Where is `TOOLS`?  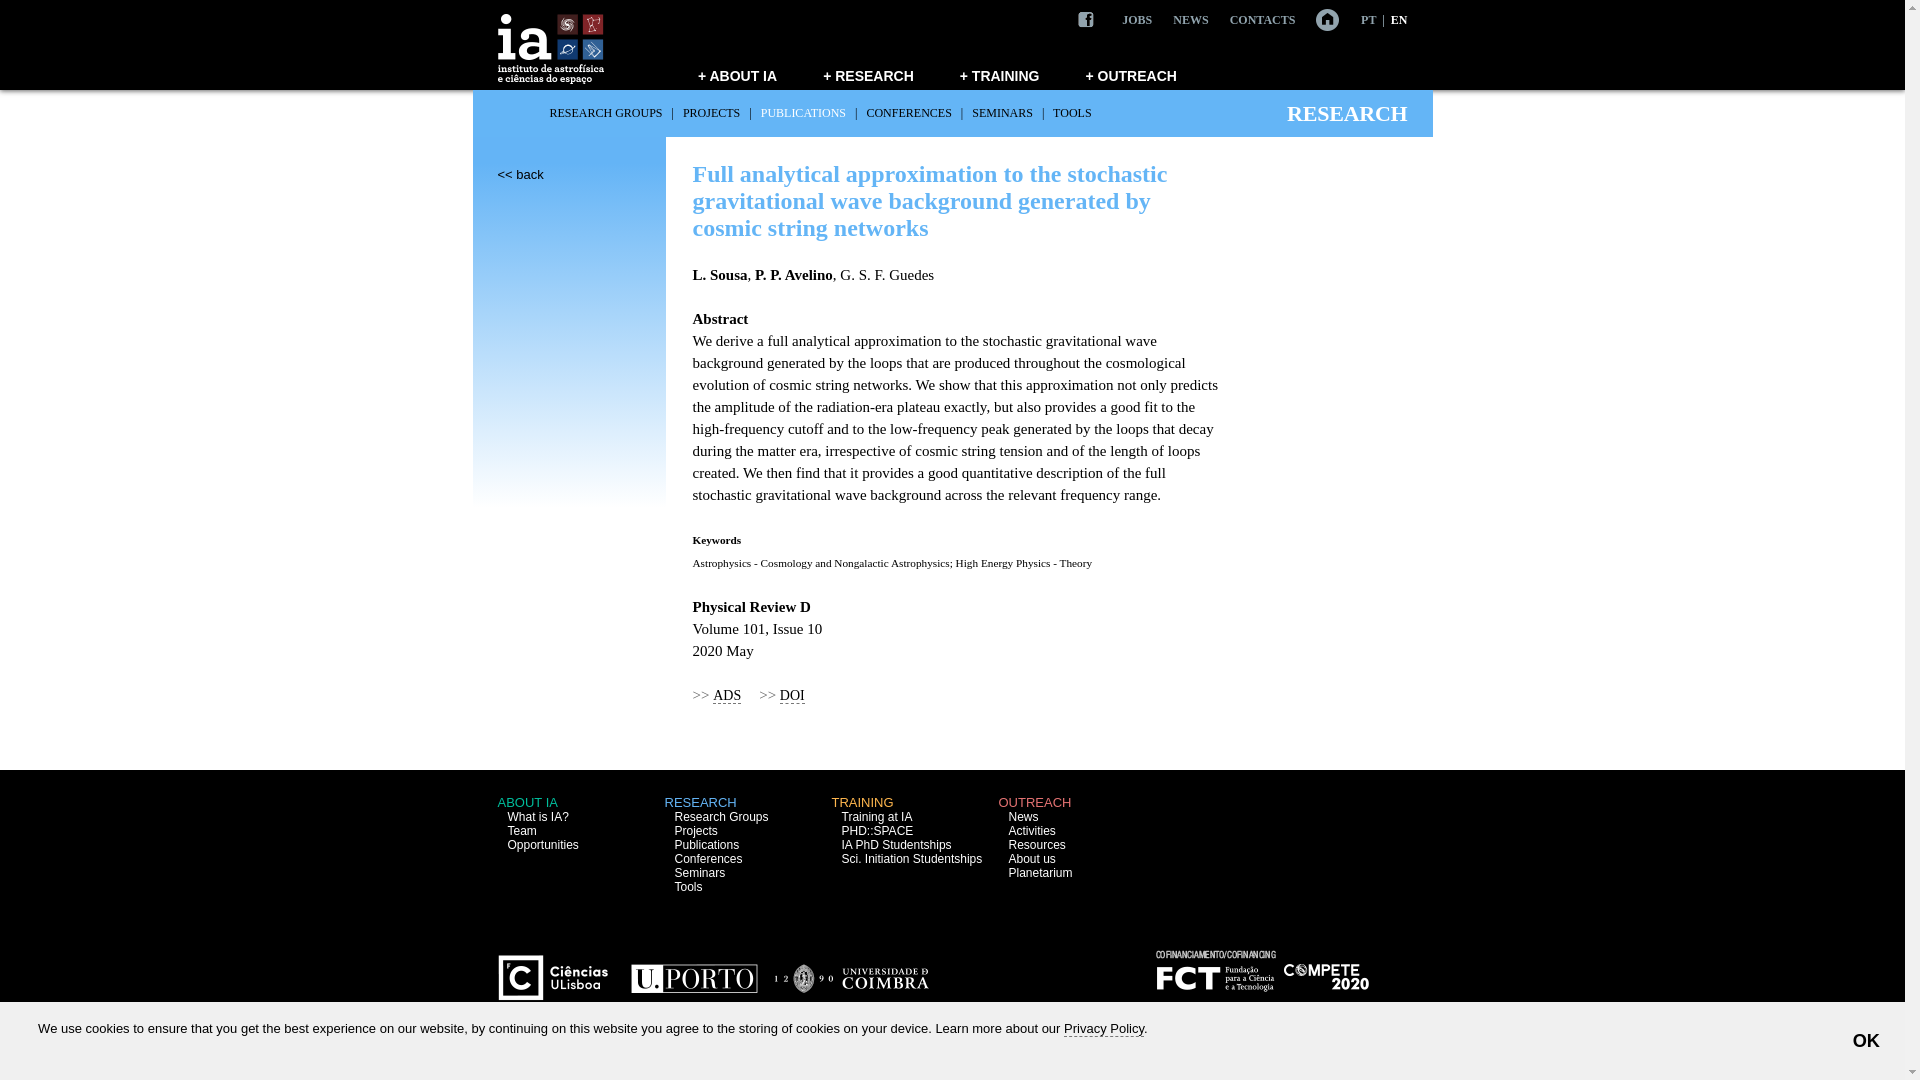
TOOLS is located at coordinates (1071, 112).